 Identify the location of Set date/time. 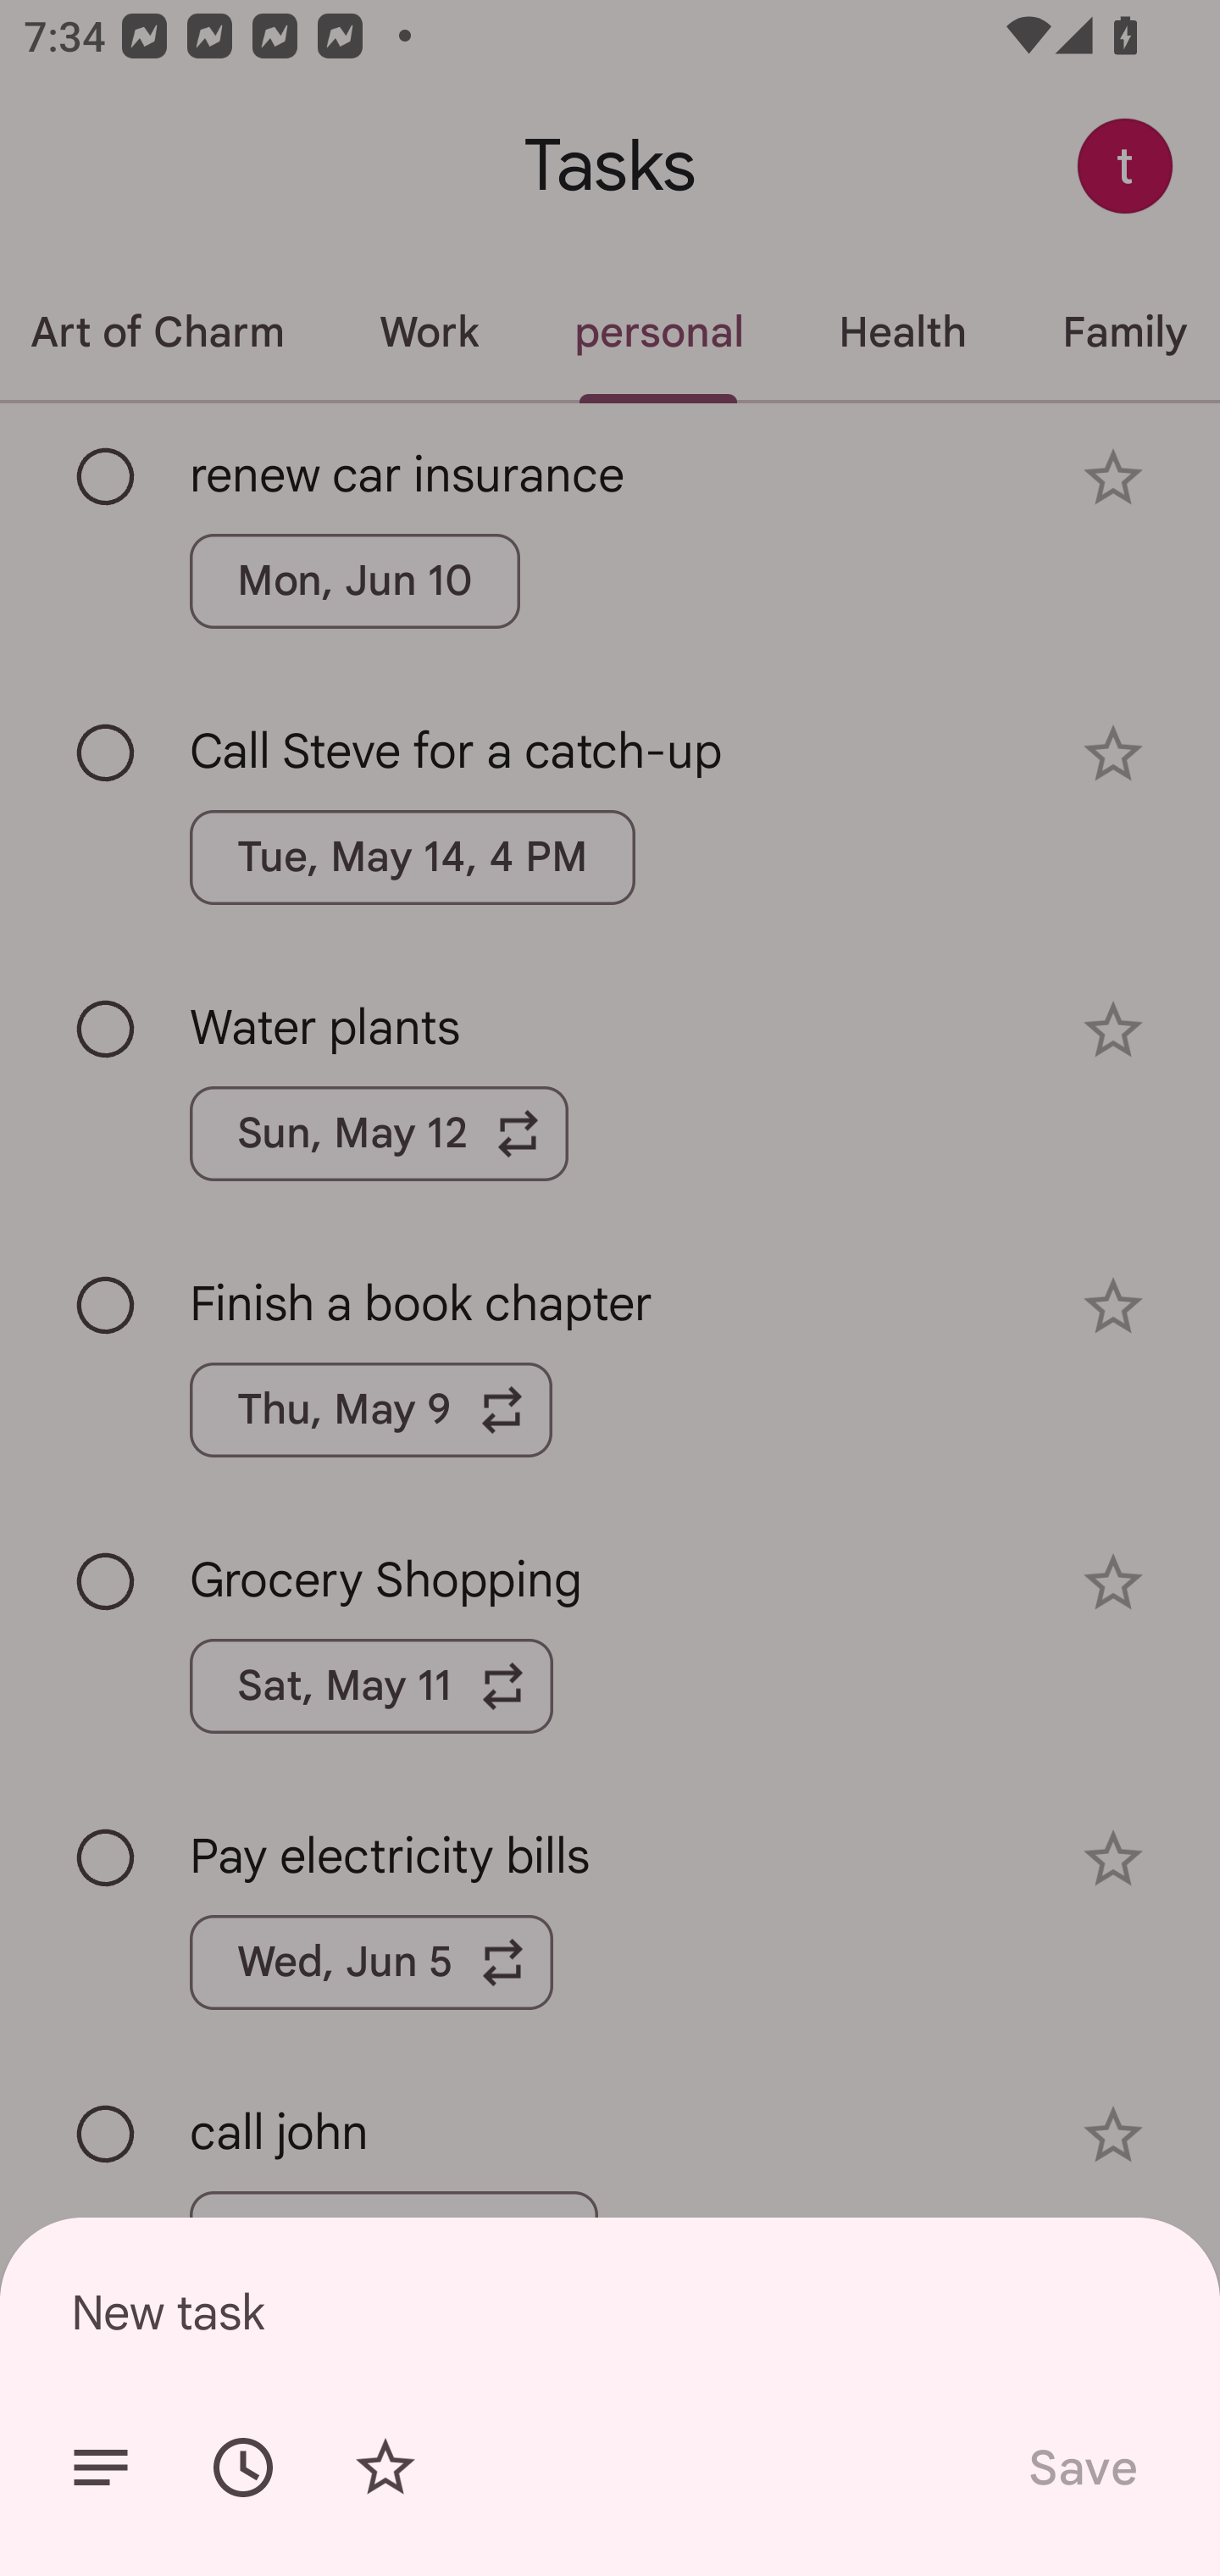
(243, 2468).